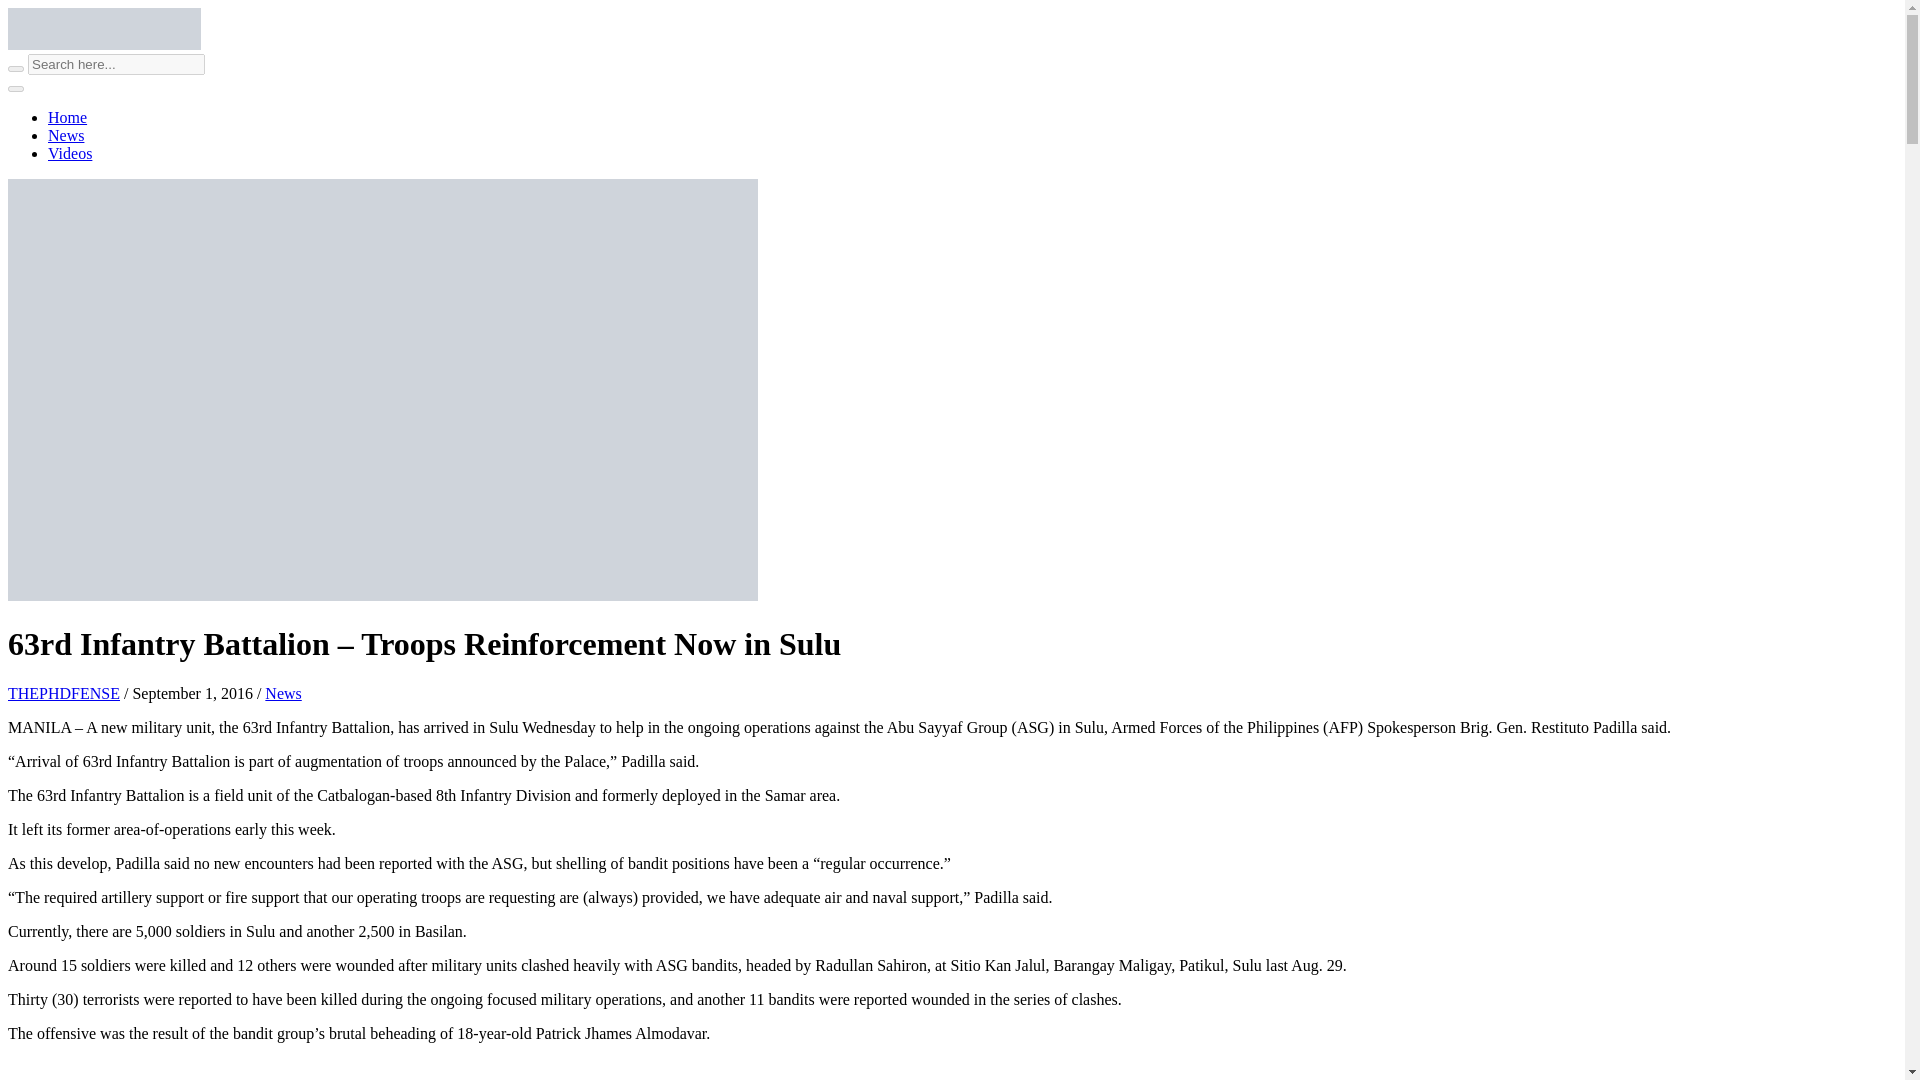  I want to click on News, so click(282, 693).